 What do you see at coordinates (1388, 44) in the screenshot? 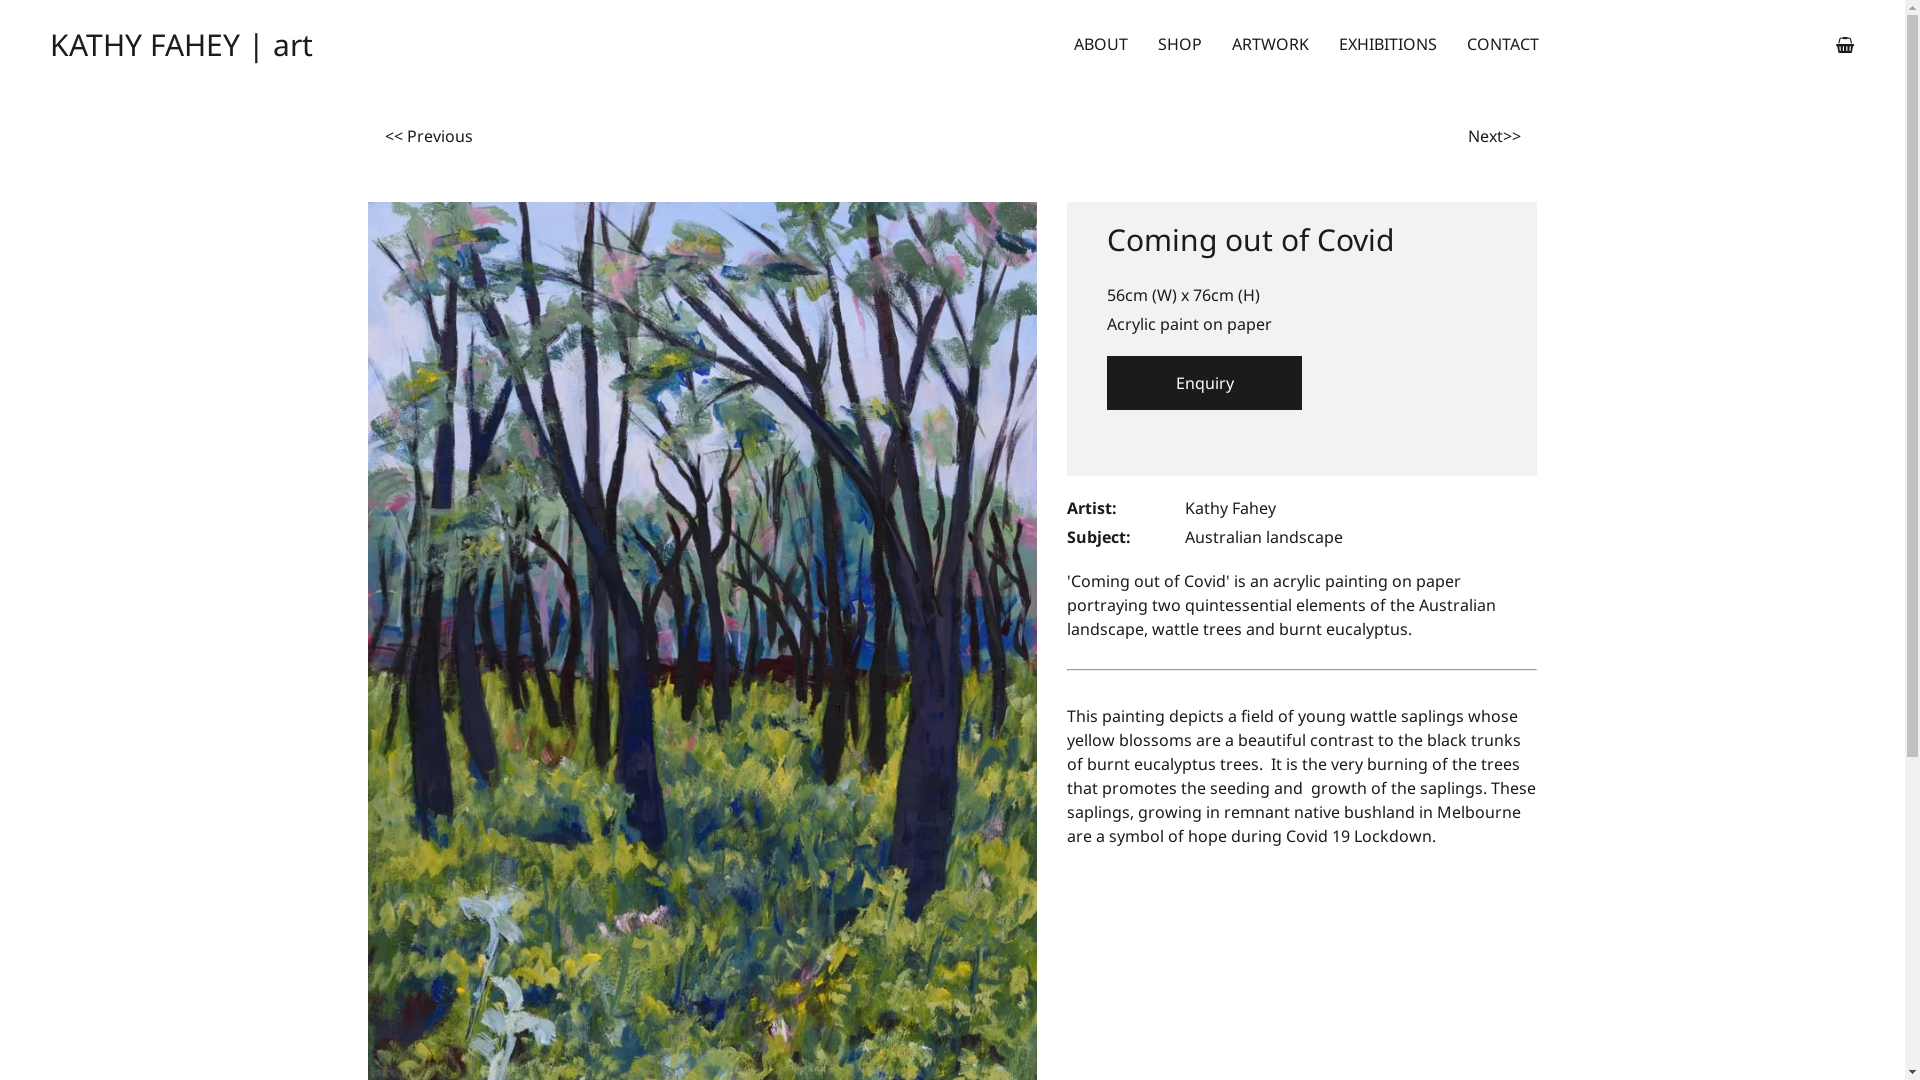
I see `EXHIBITIONS` at bounding box center [1388, 44].